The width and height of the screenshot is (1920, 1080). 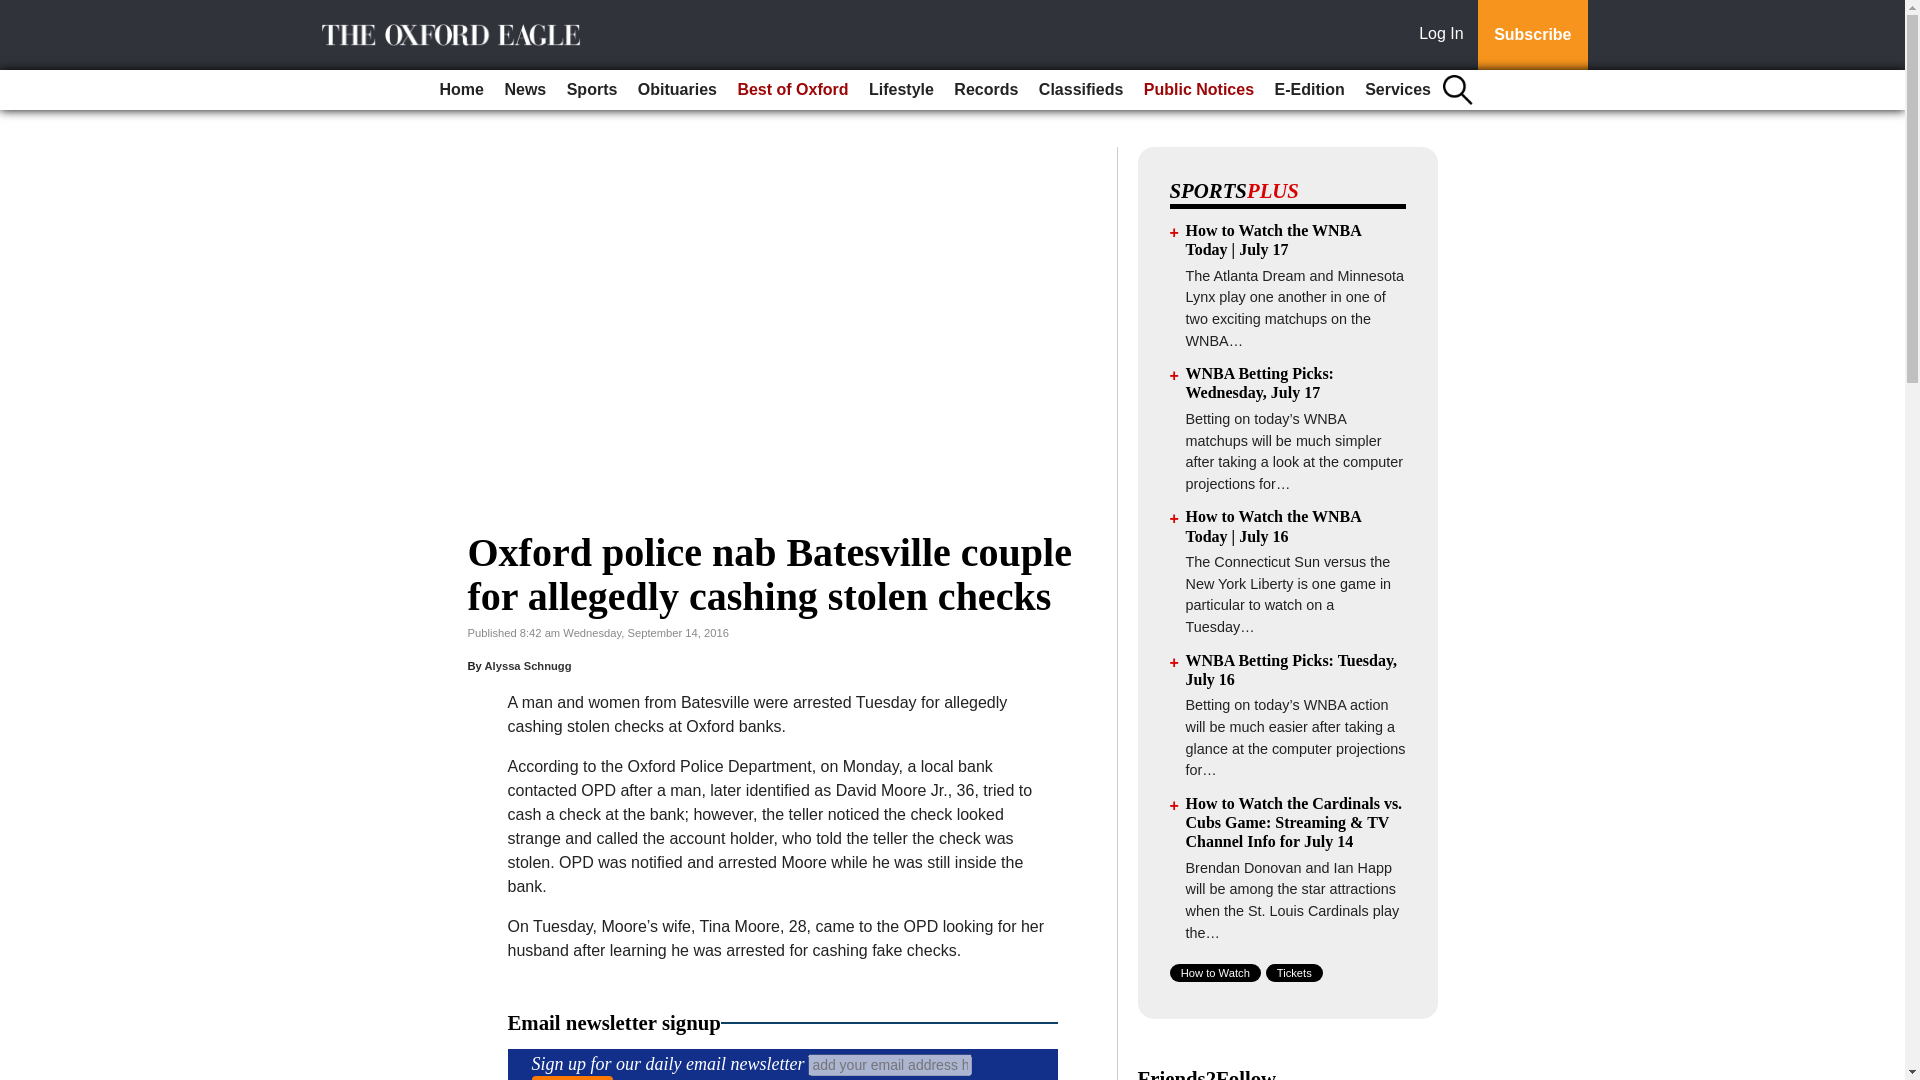 What do you see at coordinates (462, 90) in the screenshot?
I see `Home` at bounding box center [462, 90].